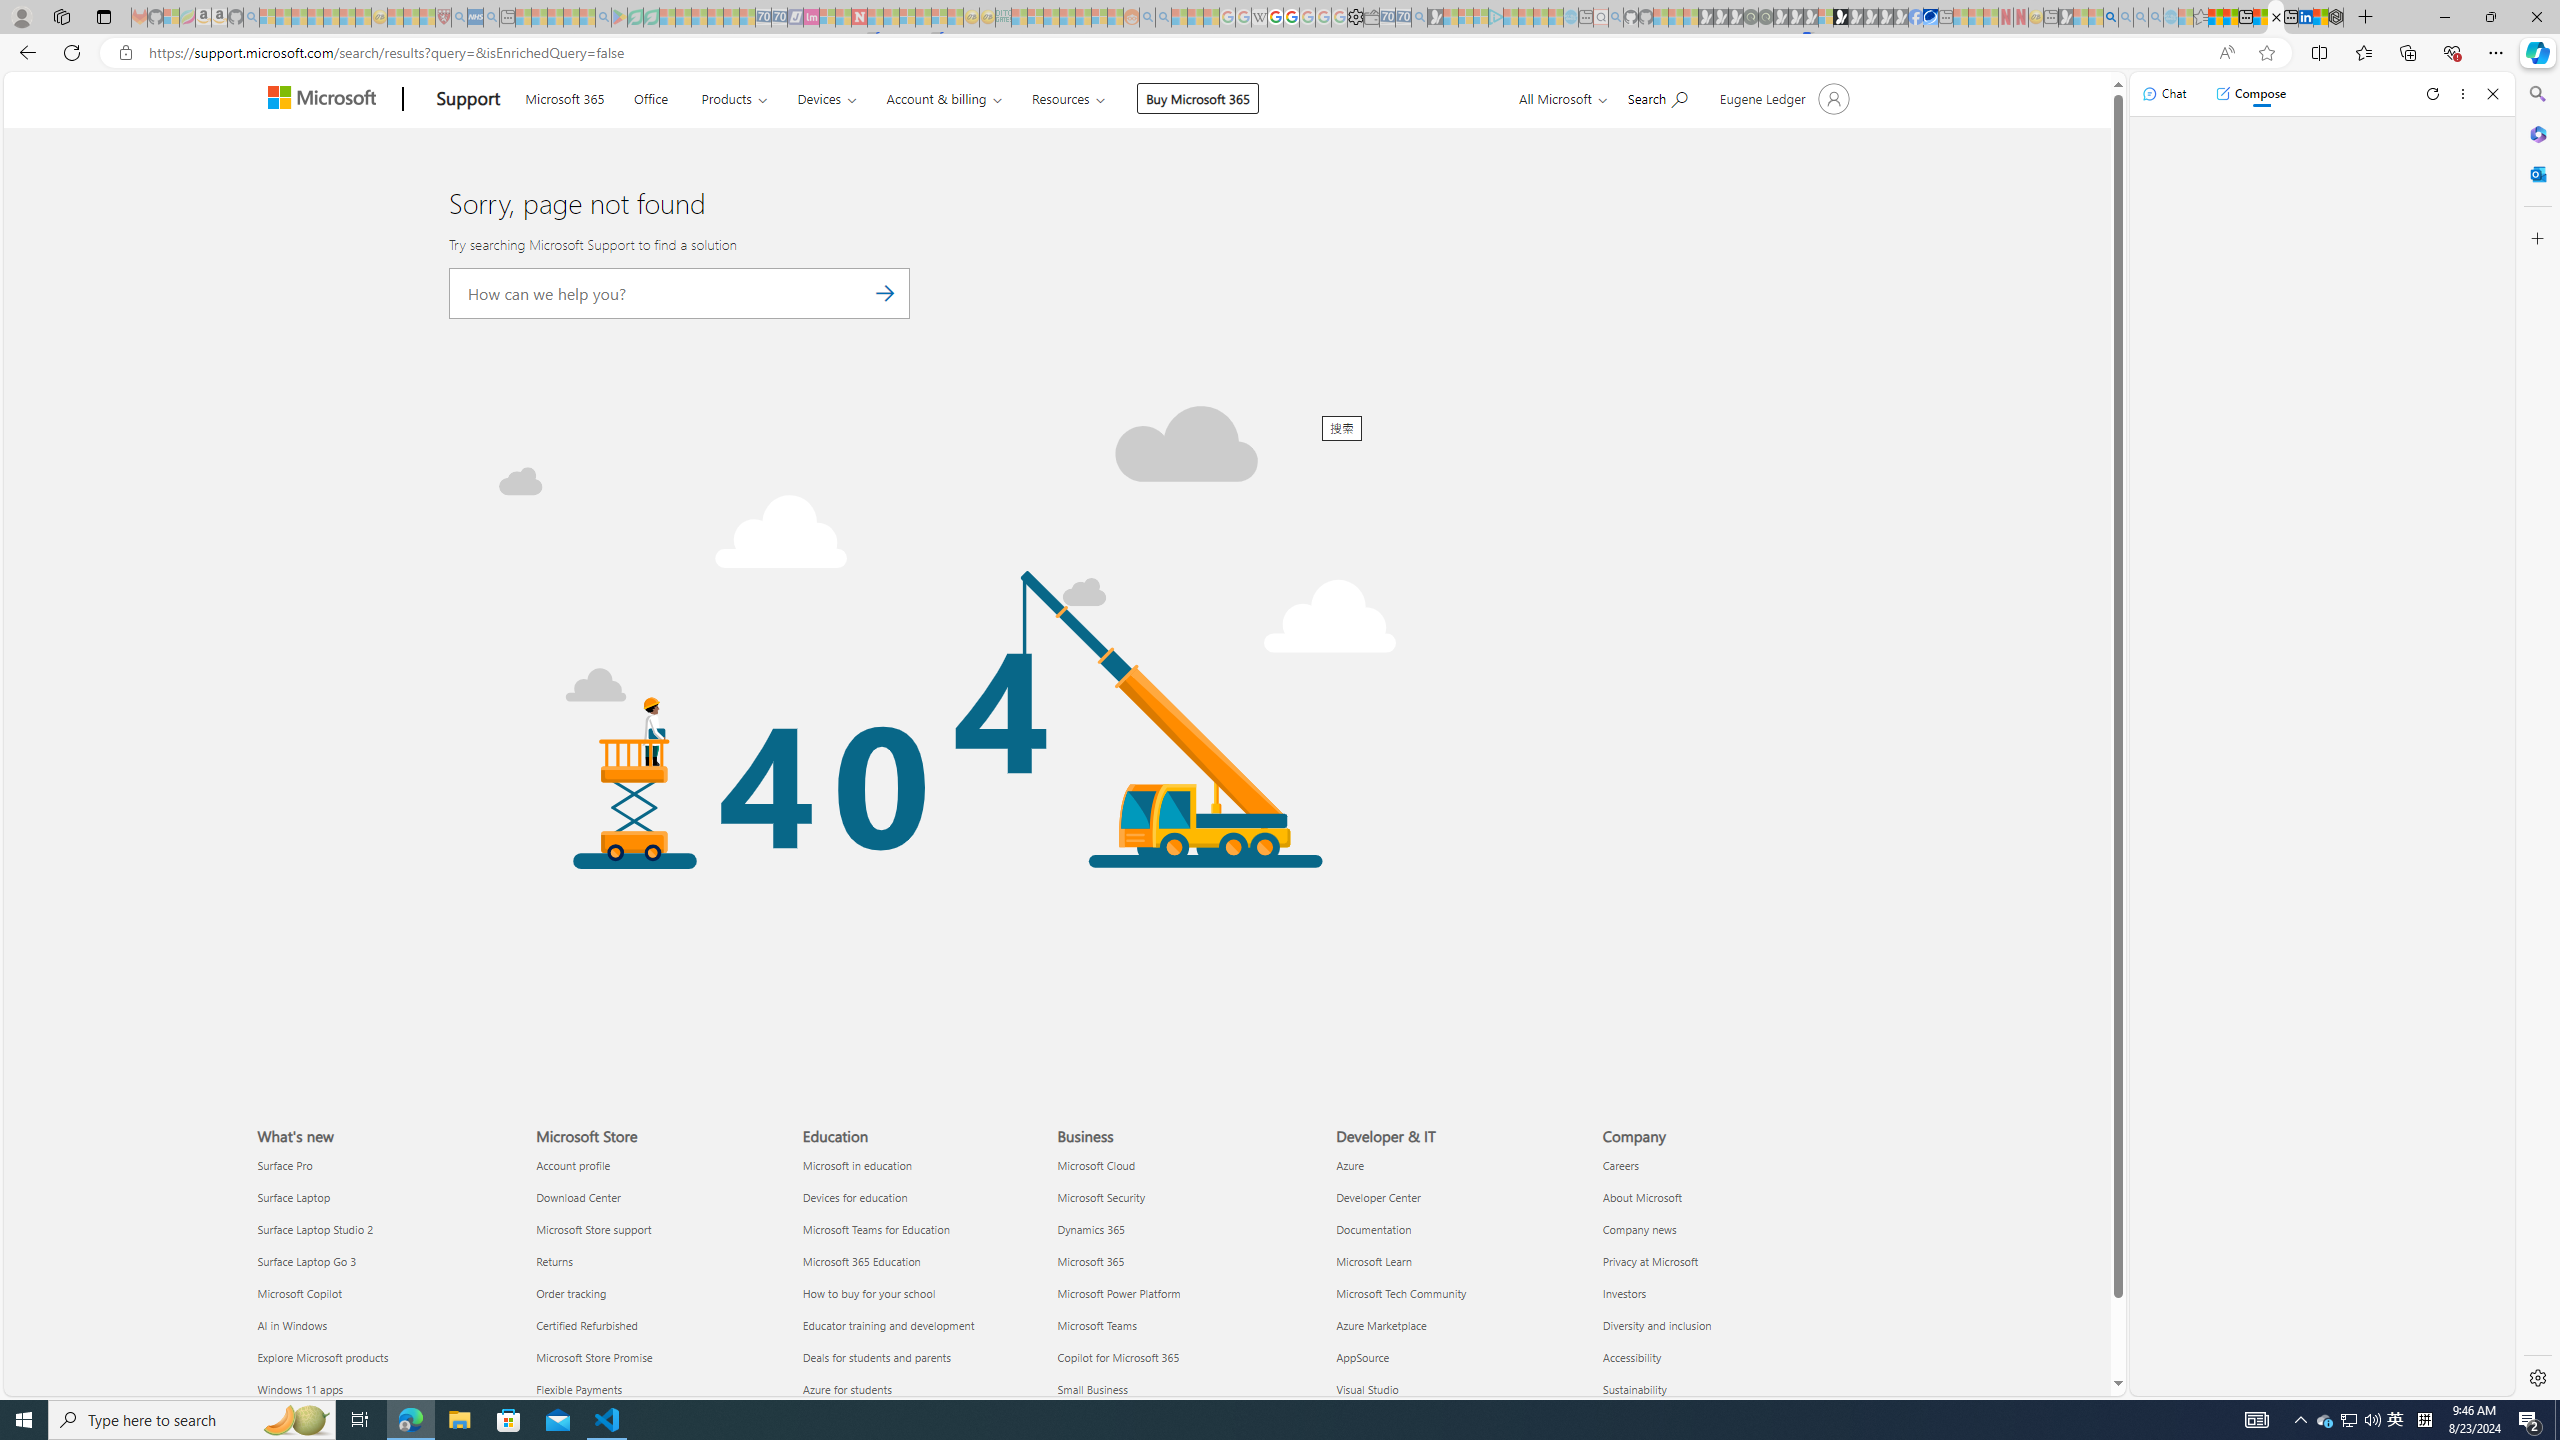 The width and height of the screenshot is (2560, 1440). Describe the element at coordinates (1634, 1388) in the screenshot. I see `Sustainability Company` at that location.